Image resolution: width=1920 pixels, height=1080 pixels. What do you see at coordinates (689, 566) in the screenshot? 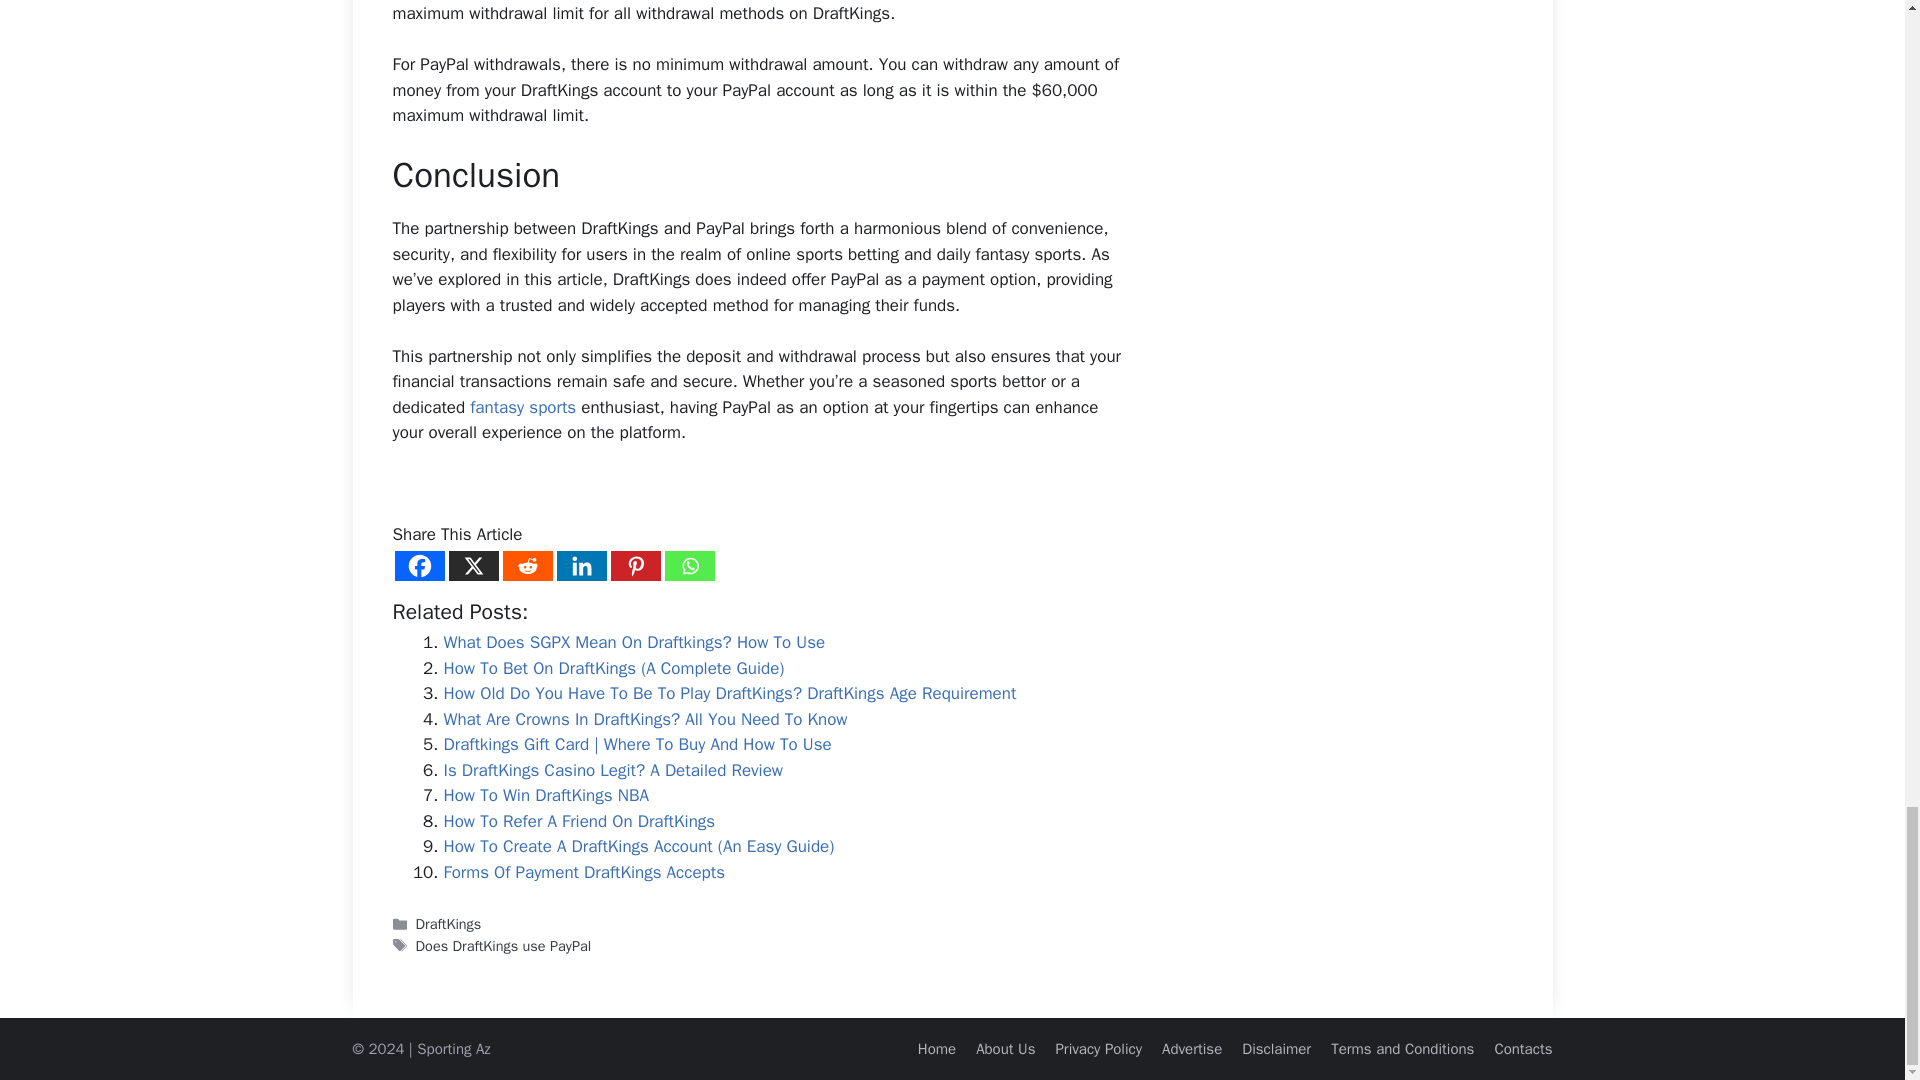
I see `Whatsapp` at bounding box center [689, 566].